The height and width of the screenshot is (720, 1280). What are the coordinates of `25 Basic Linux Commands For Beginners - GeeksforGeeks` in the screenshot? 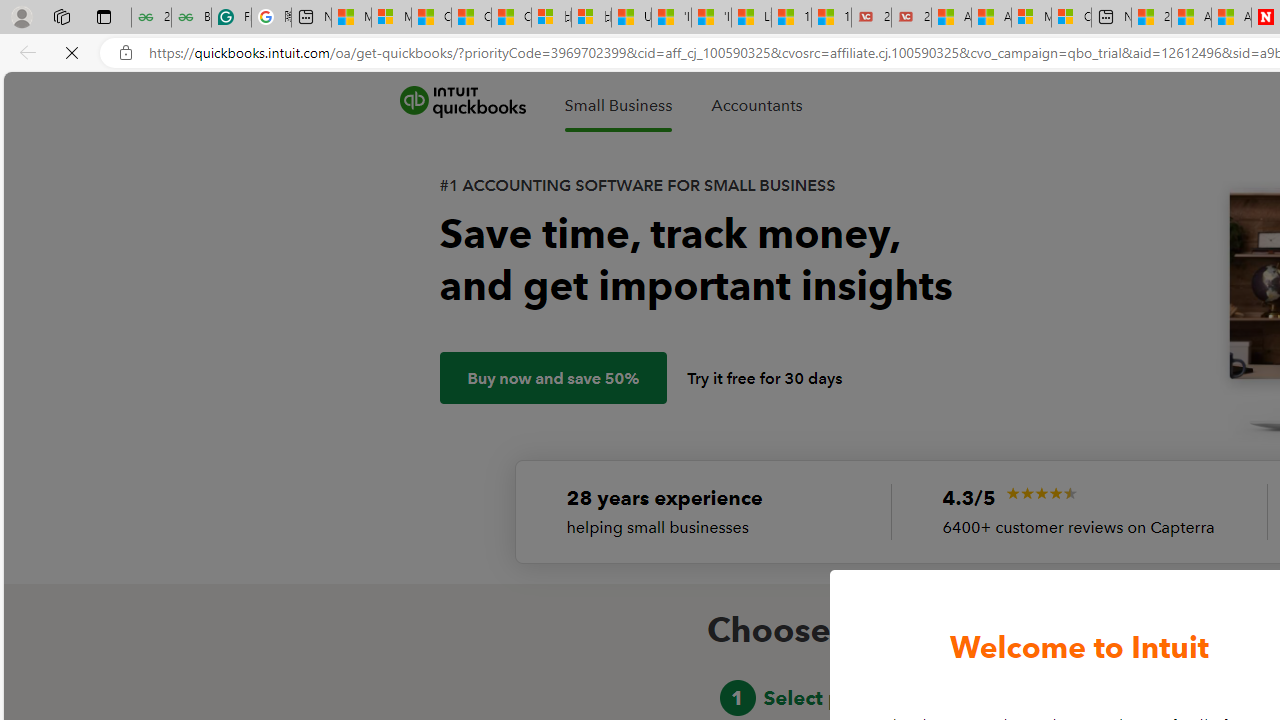 It's located at (151, 18).